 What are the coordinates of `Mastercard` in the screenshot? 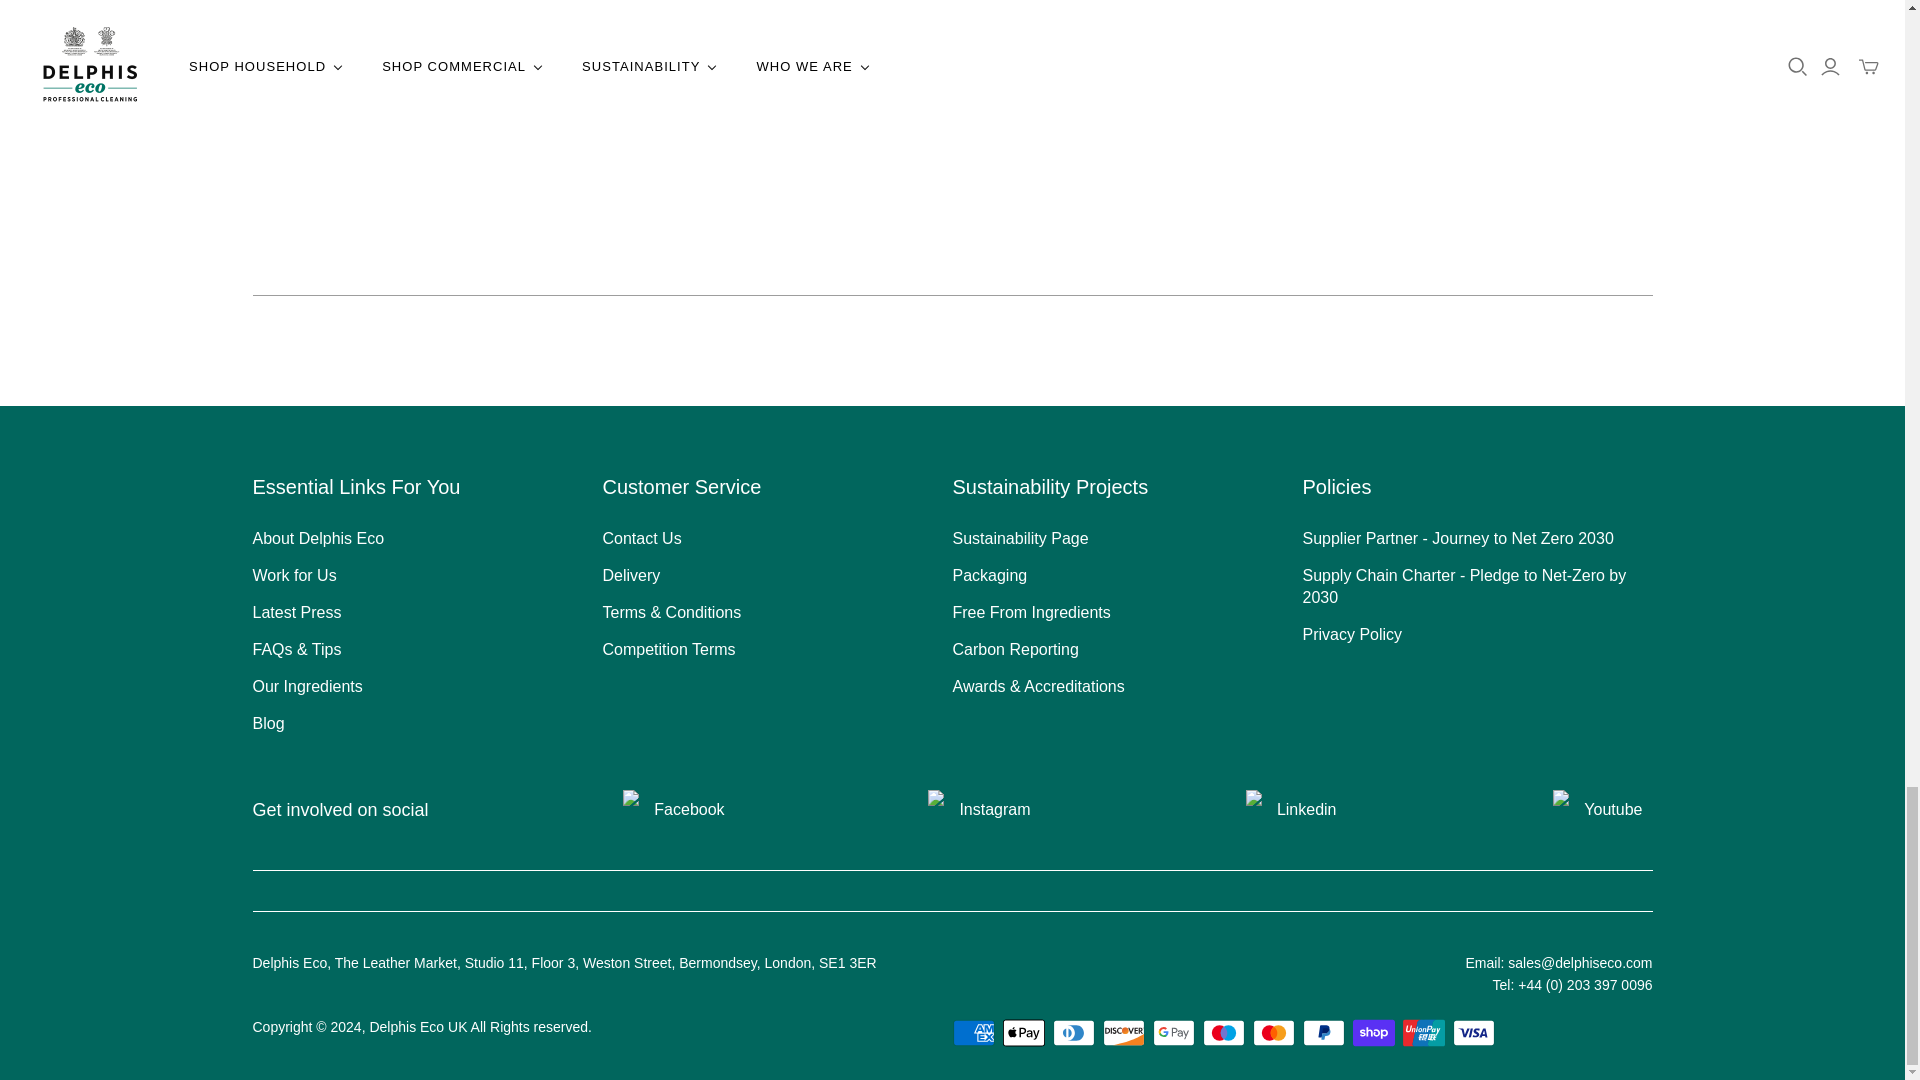 It's located at (1272, 1032).